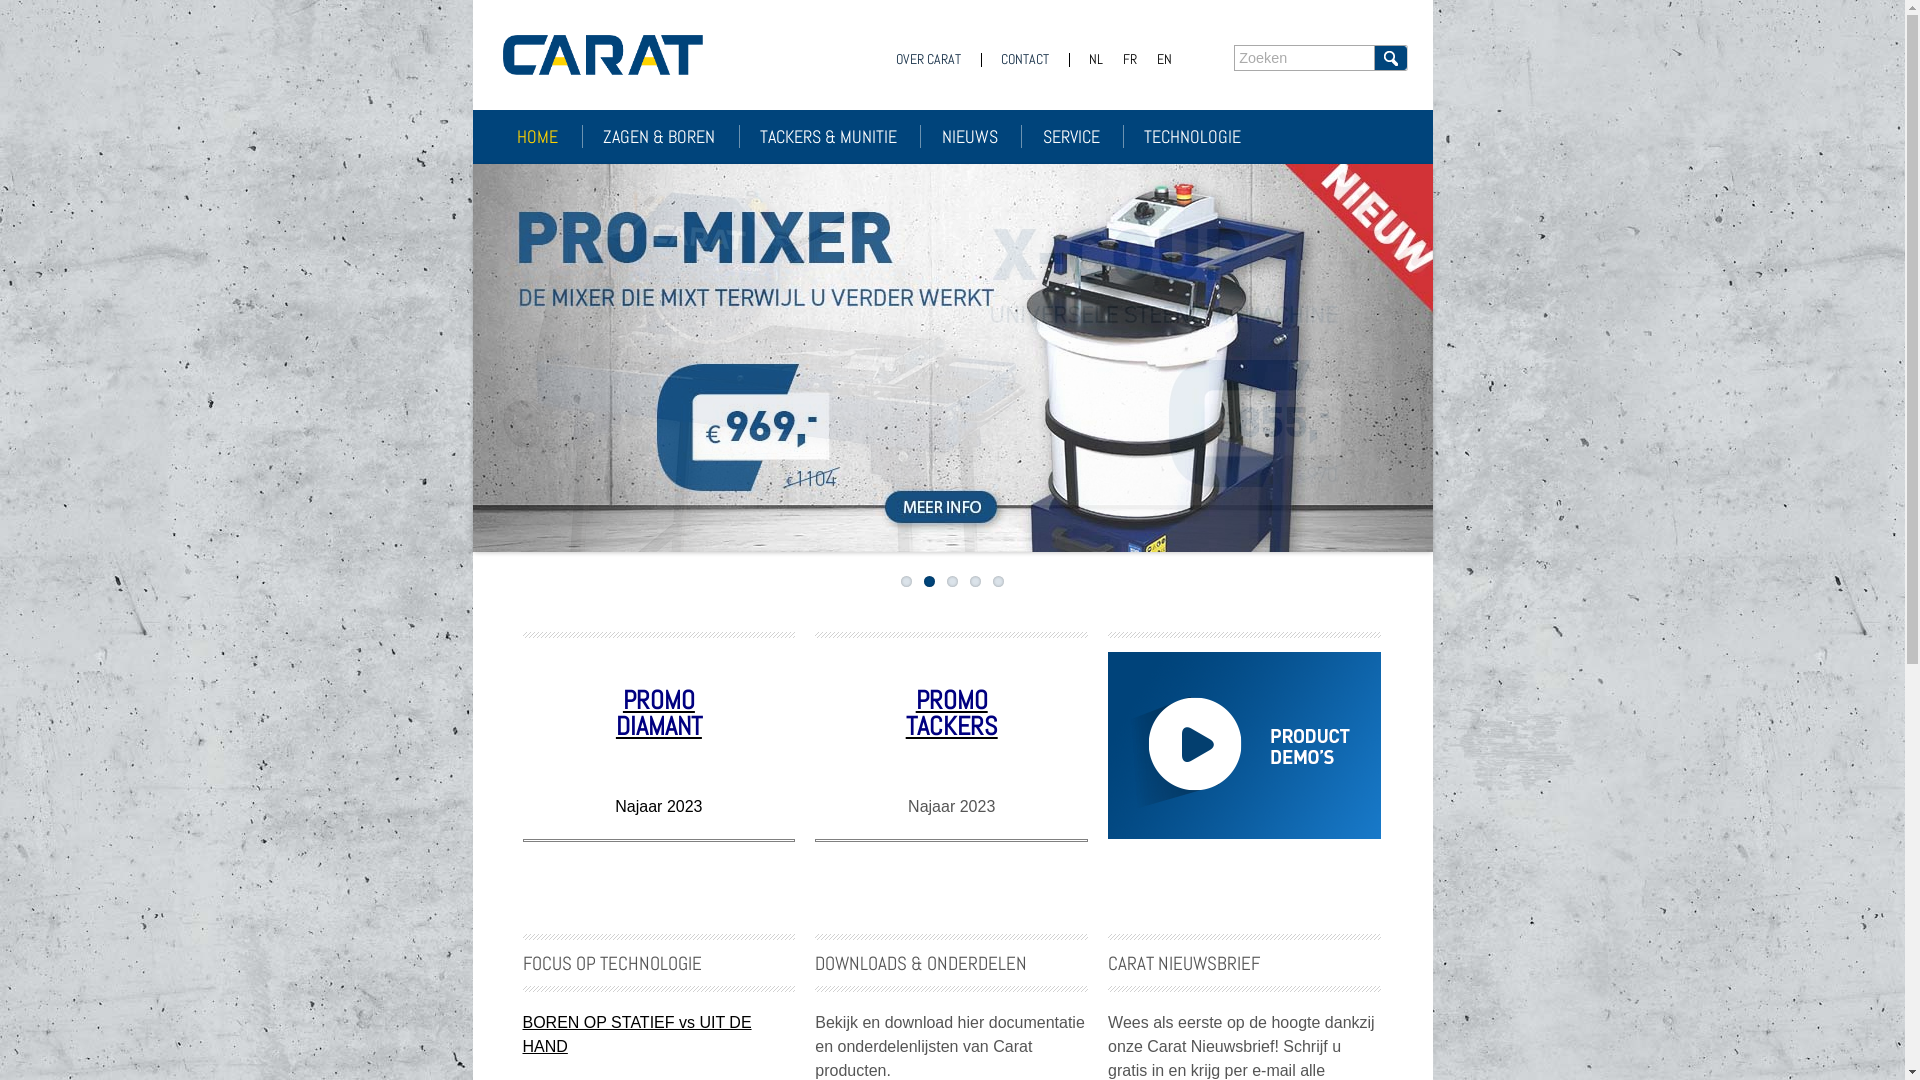 Image resolution: width=1920 pixels, height=1080 pixels. I want to click on OVER CARAT, so click(928, 60).